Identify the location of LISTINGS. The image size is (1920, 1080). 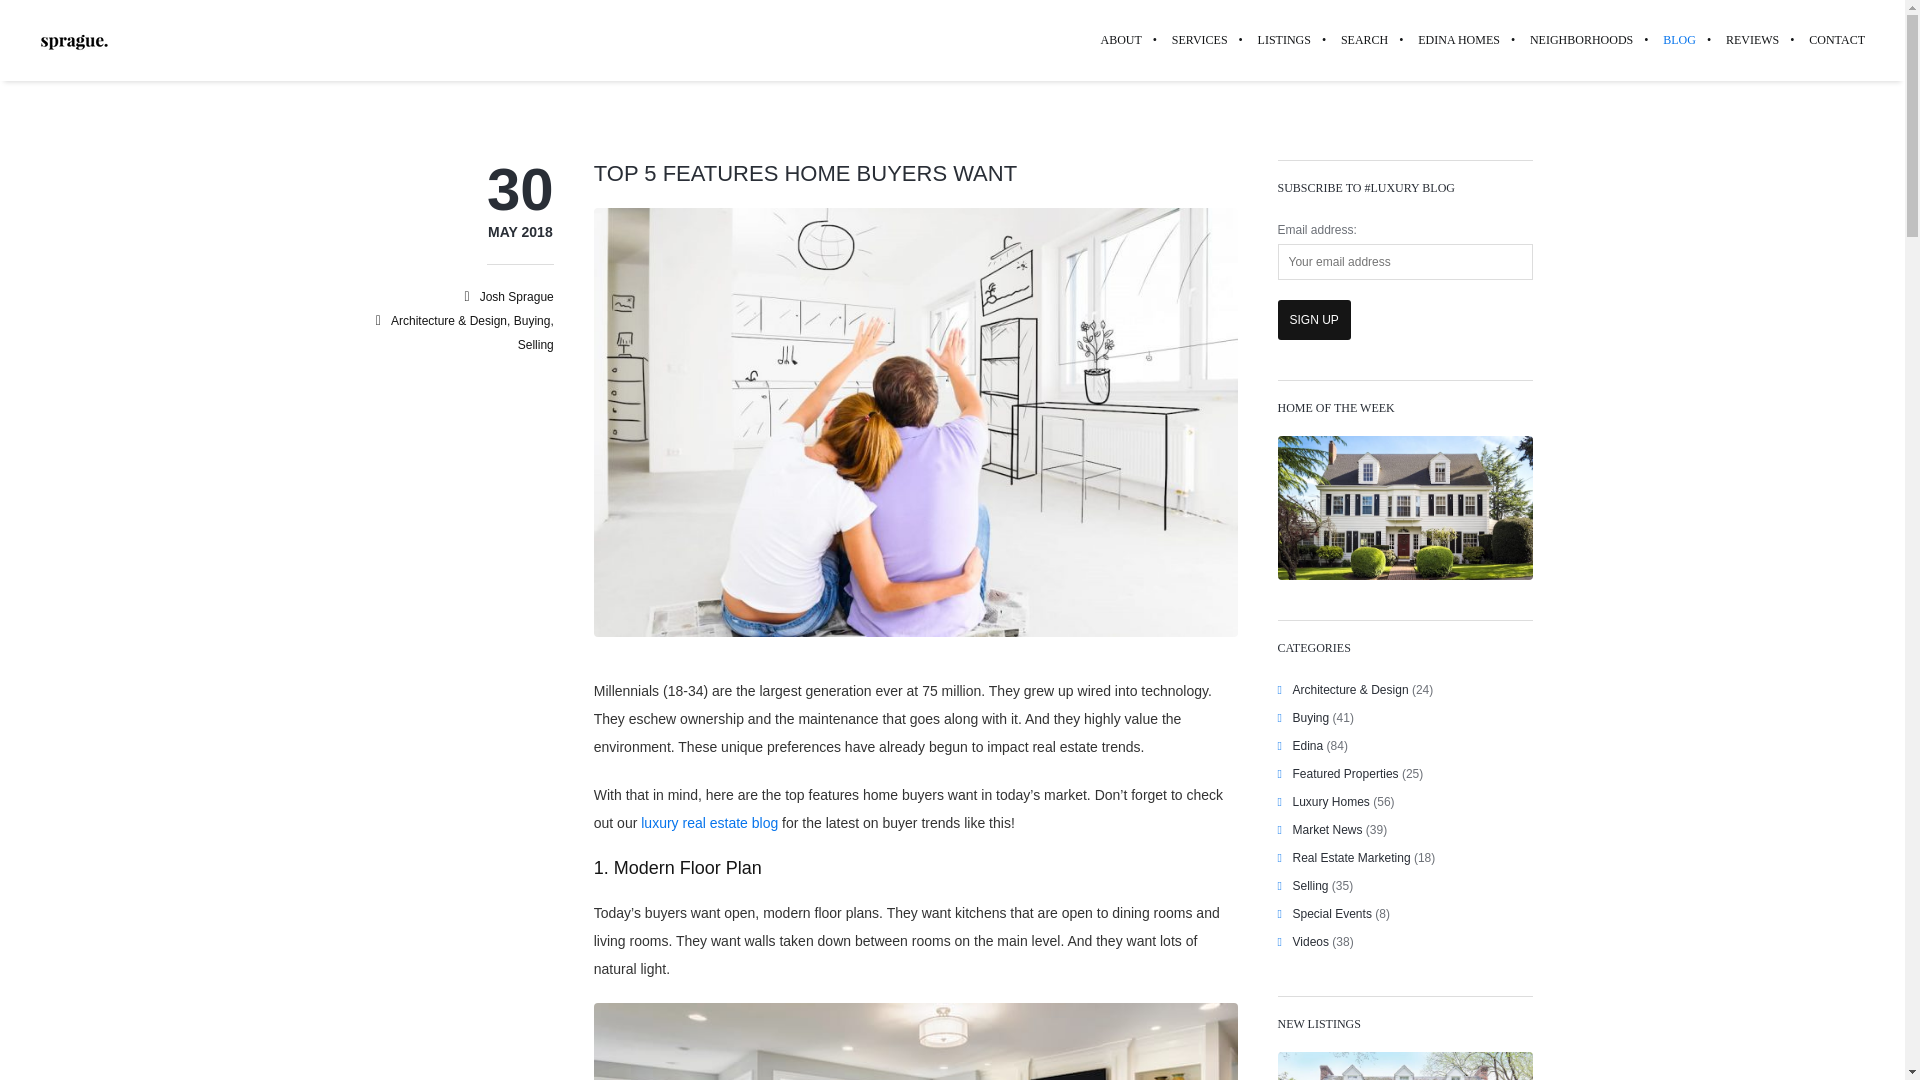
(1284, 40).